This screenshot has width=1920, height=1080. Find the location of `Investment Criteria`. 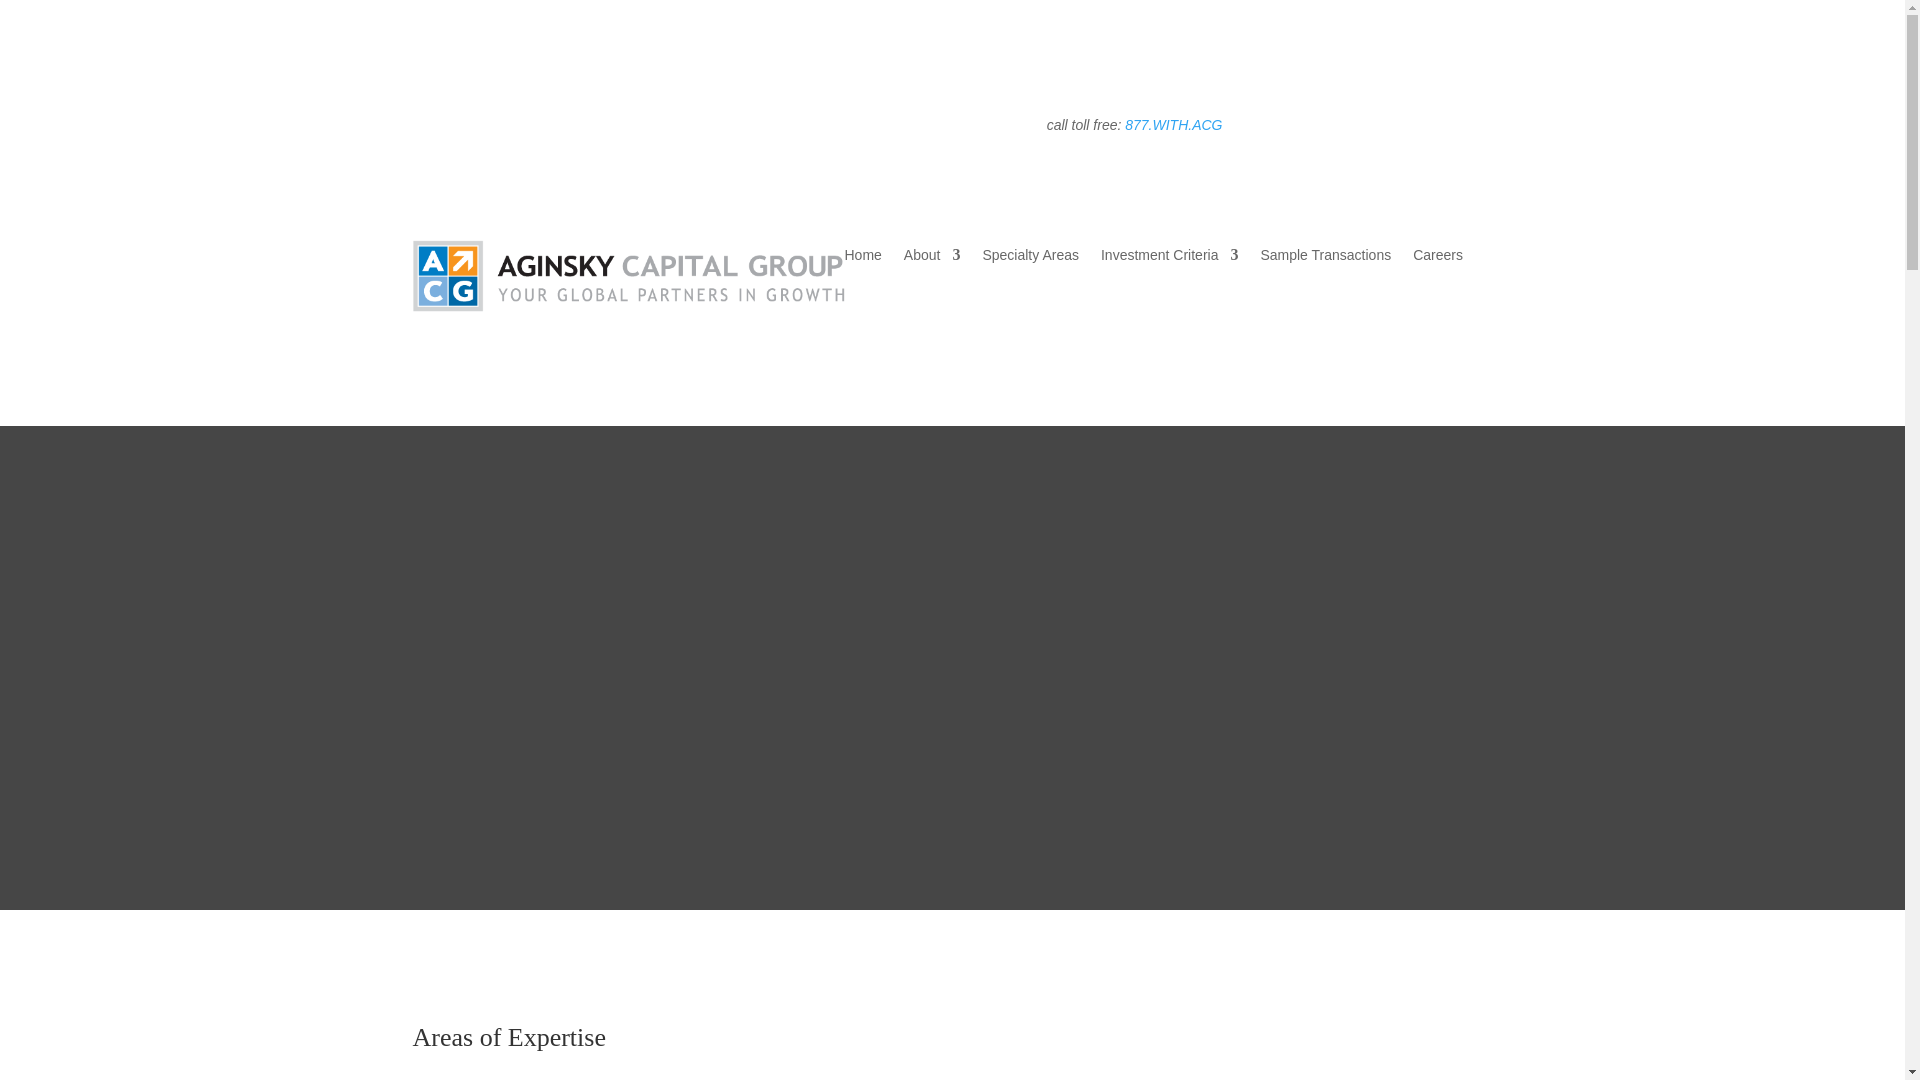

Investment Criteria is located at coordinates (1169, 259).